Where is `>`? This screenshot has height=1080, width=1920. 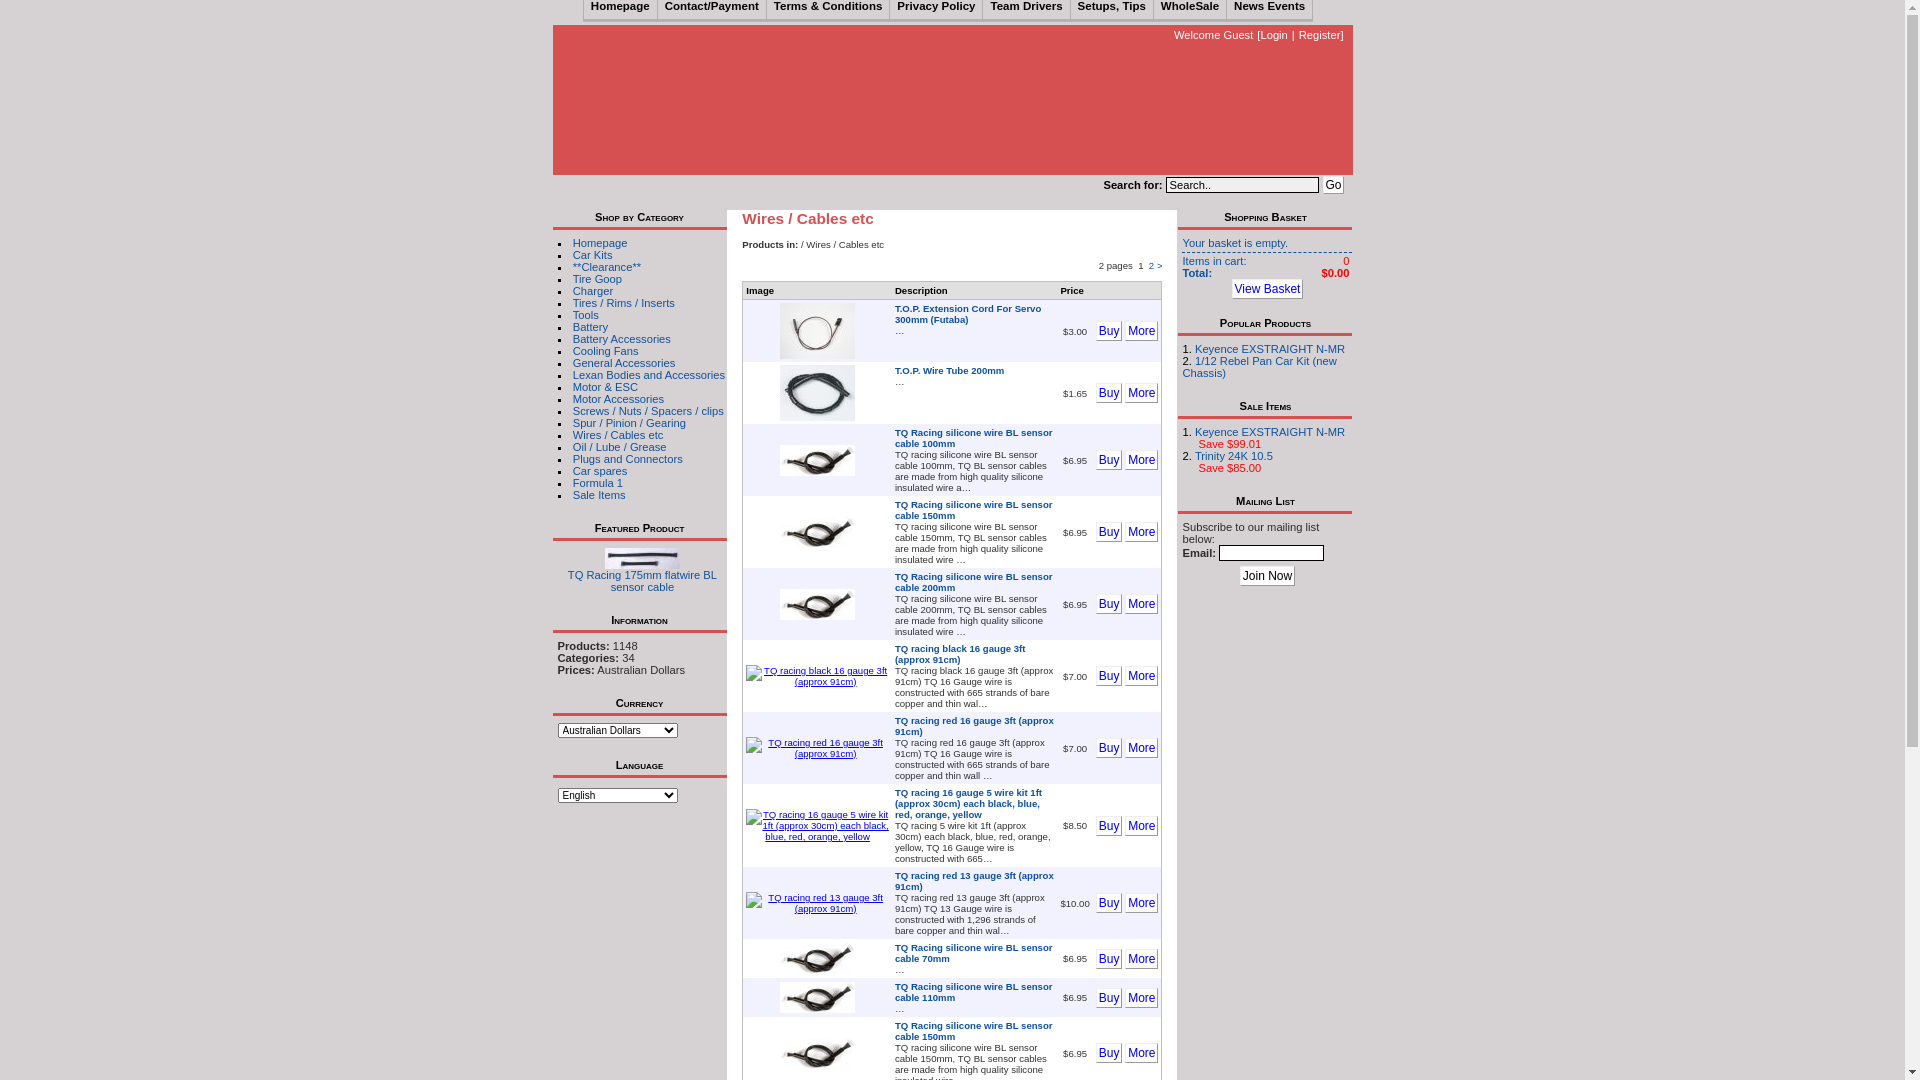 > is located at coordinates (1160, 266).